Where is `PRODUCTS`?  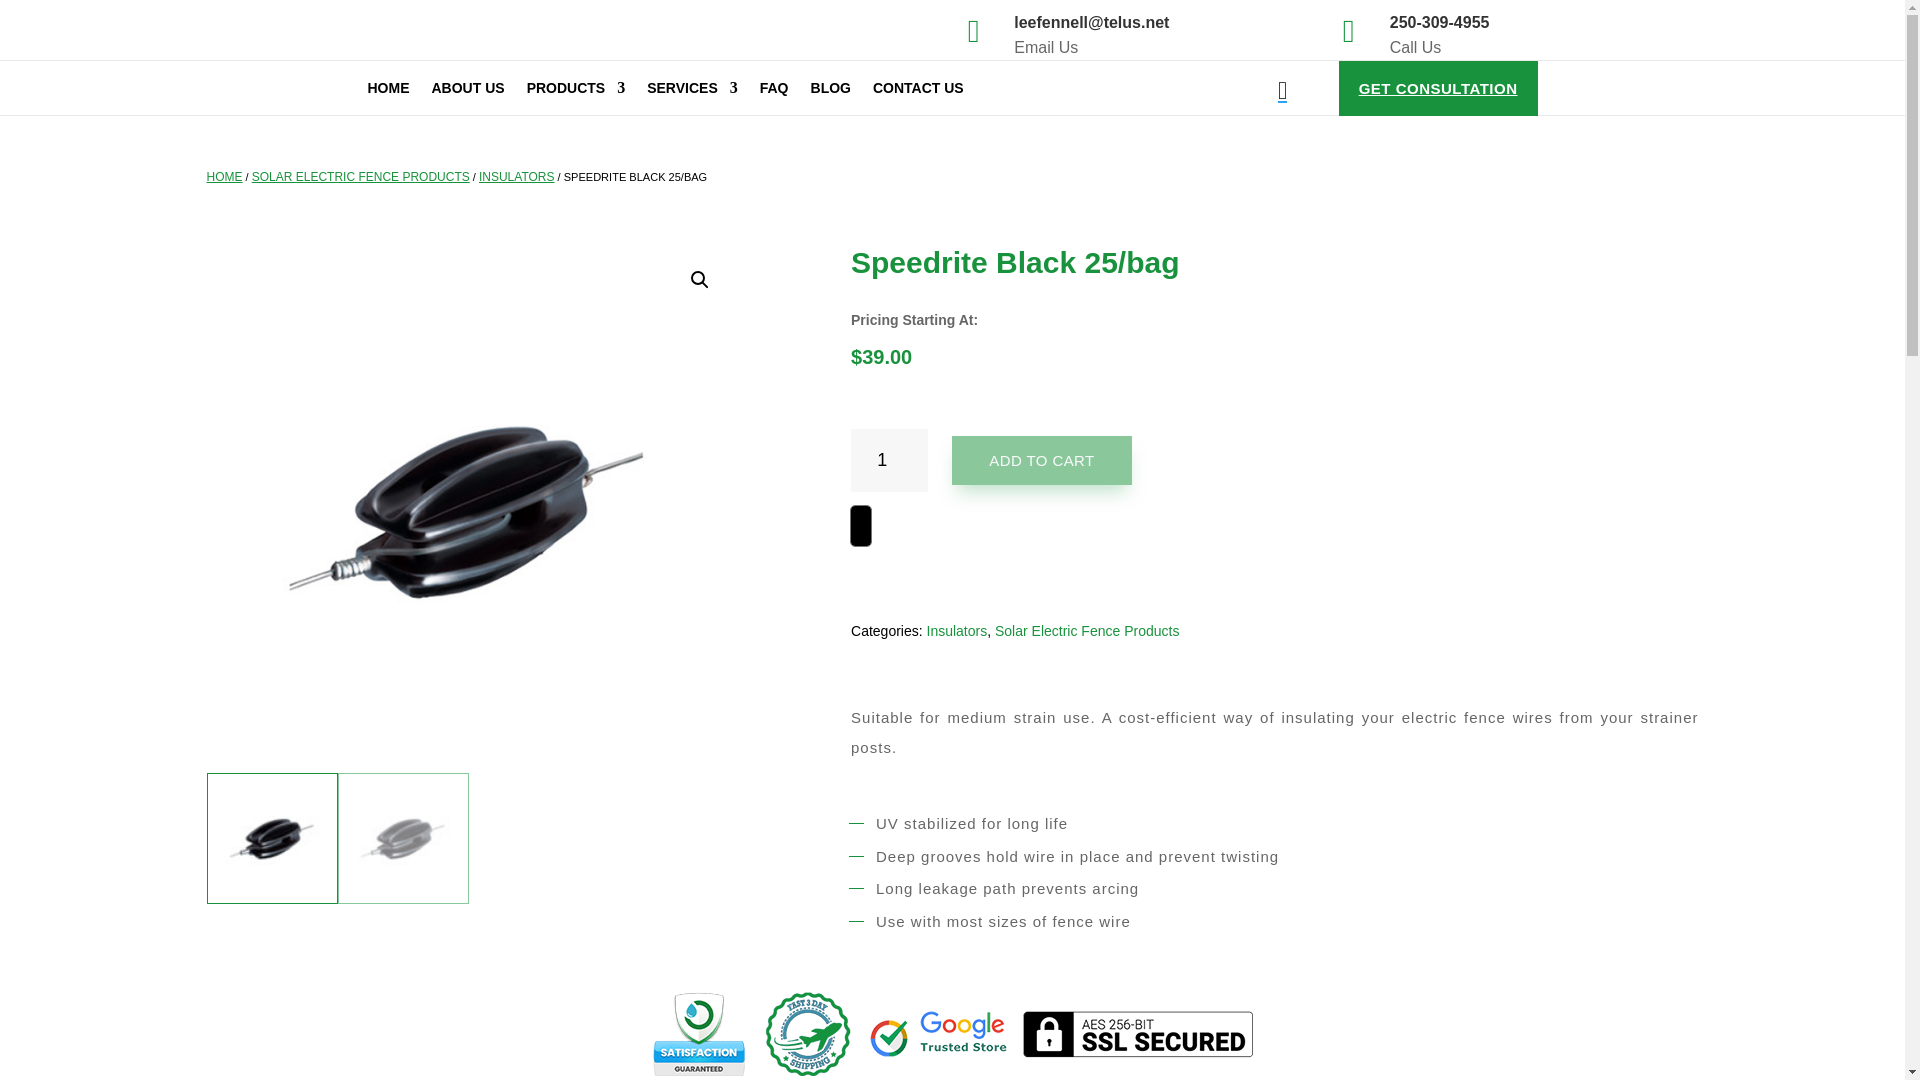 PRODUCTS is located at coordinates (576, 92).